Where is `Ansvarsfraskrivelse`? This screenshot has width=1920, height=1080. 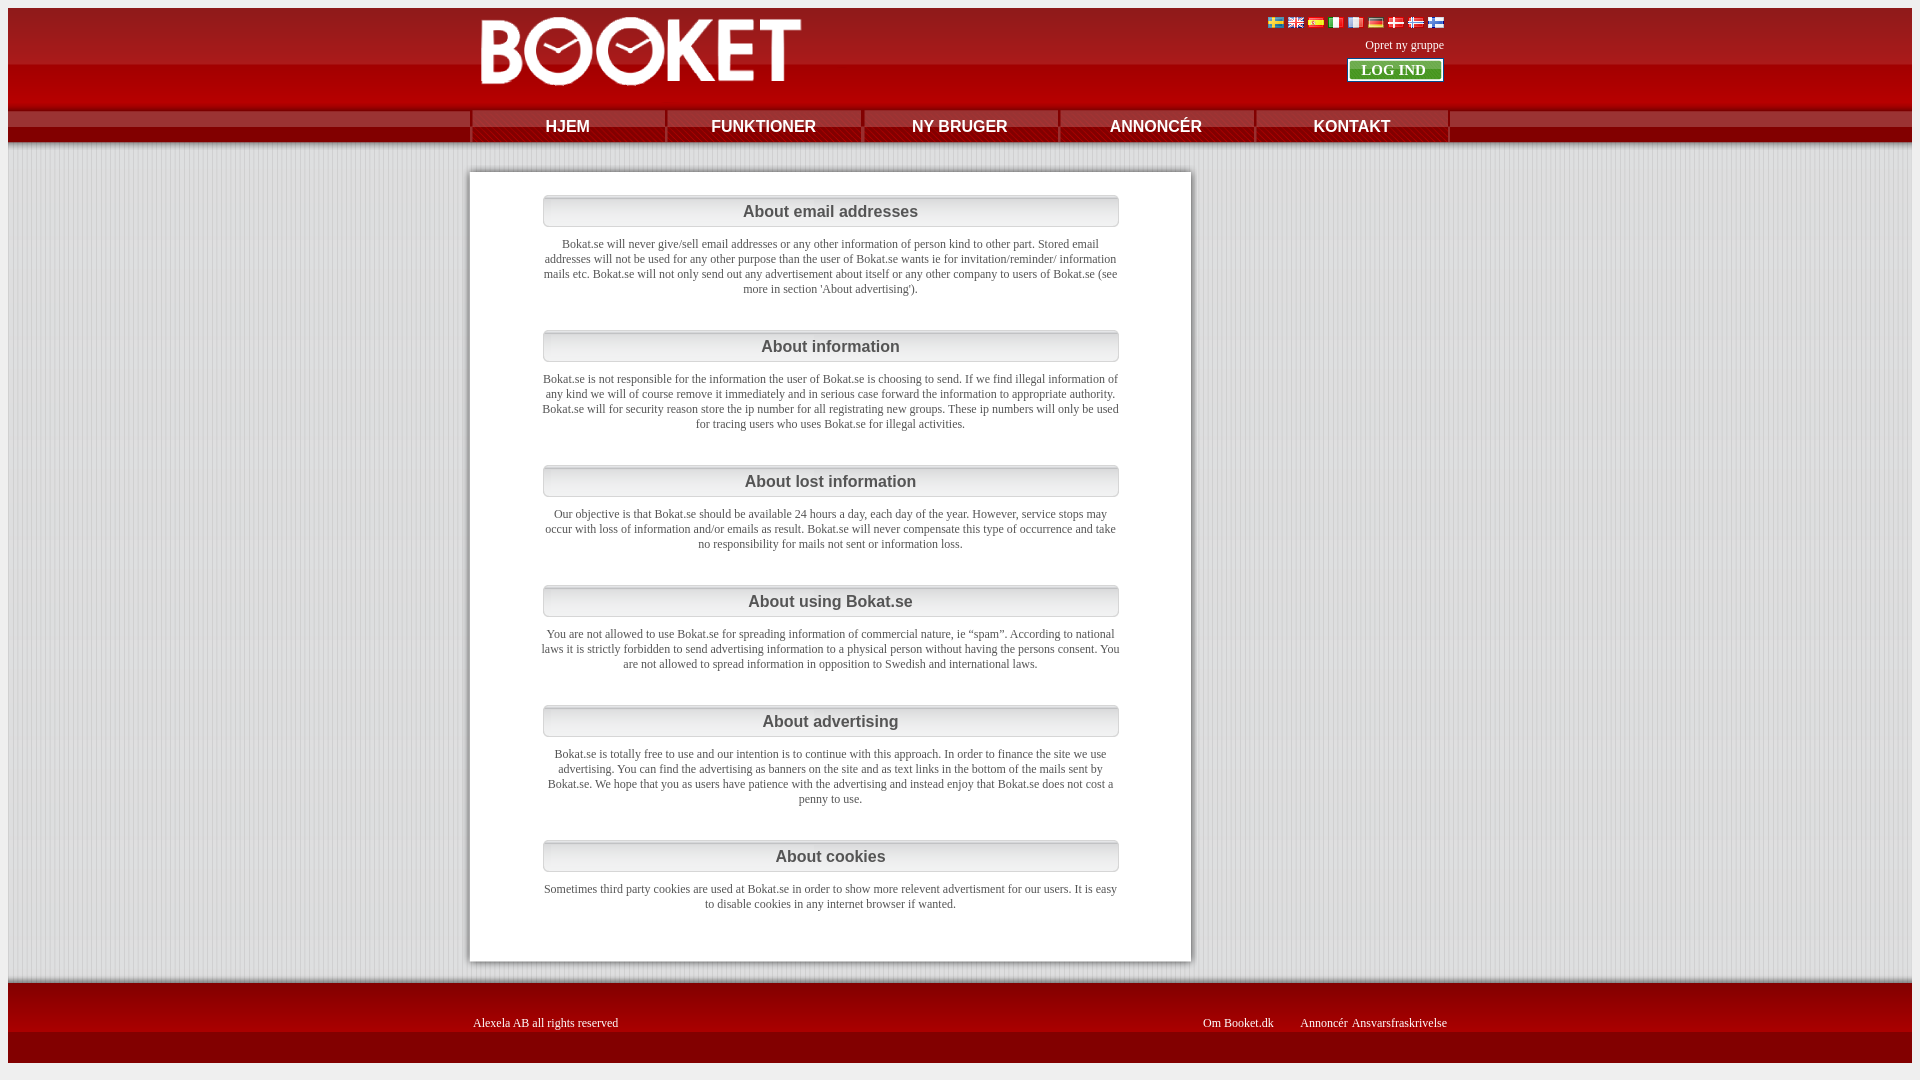 Ansvarsfraskrivelse is located at coordinates (1399, 1023).